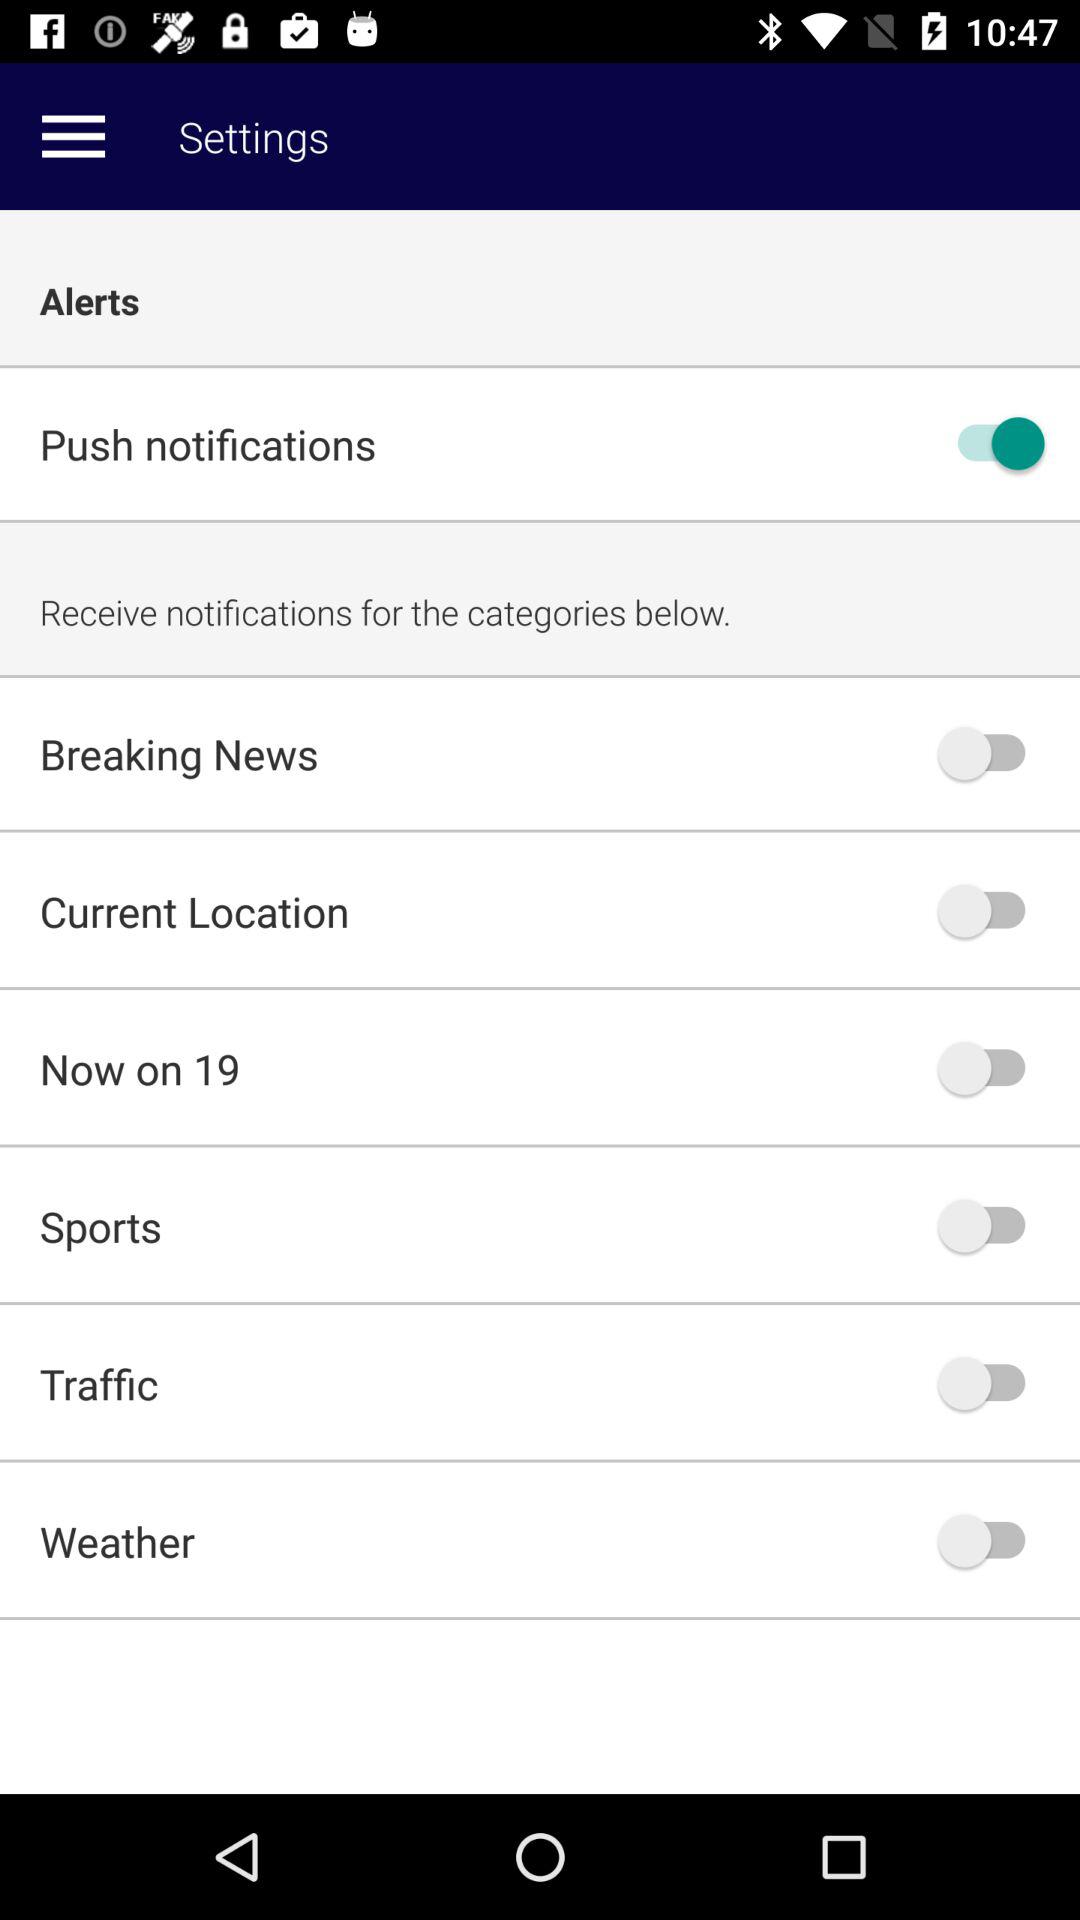 The height and width of the screenshot is (1920, 1080). Describe the element at coordinates (991, 910) in the screenshot. I see `turn-off current location` at that location.